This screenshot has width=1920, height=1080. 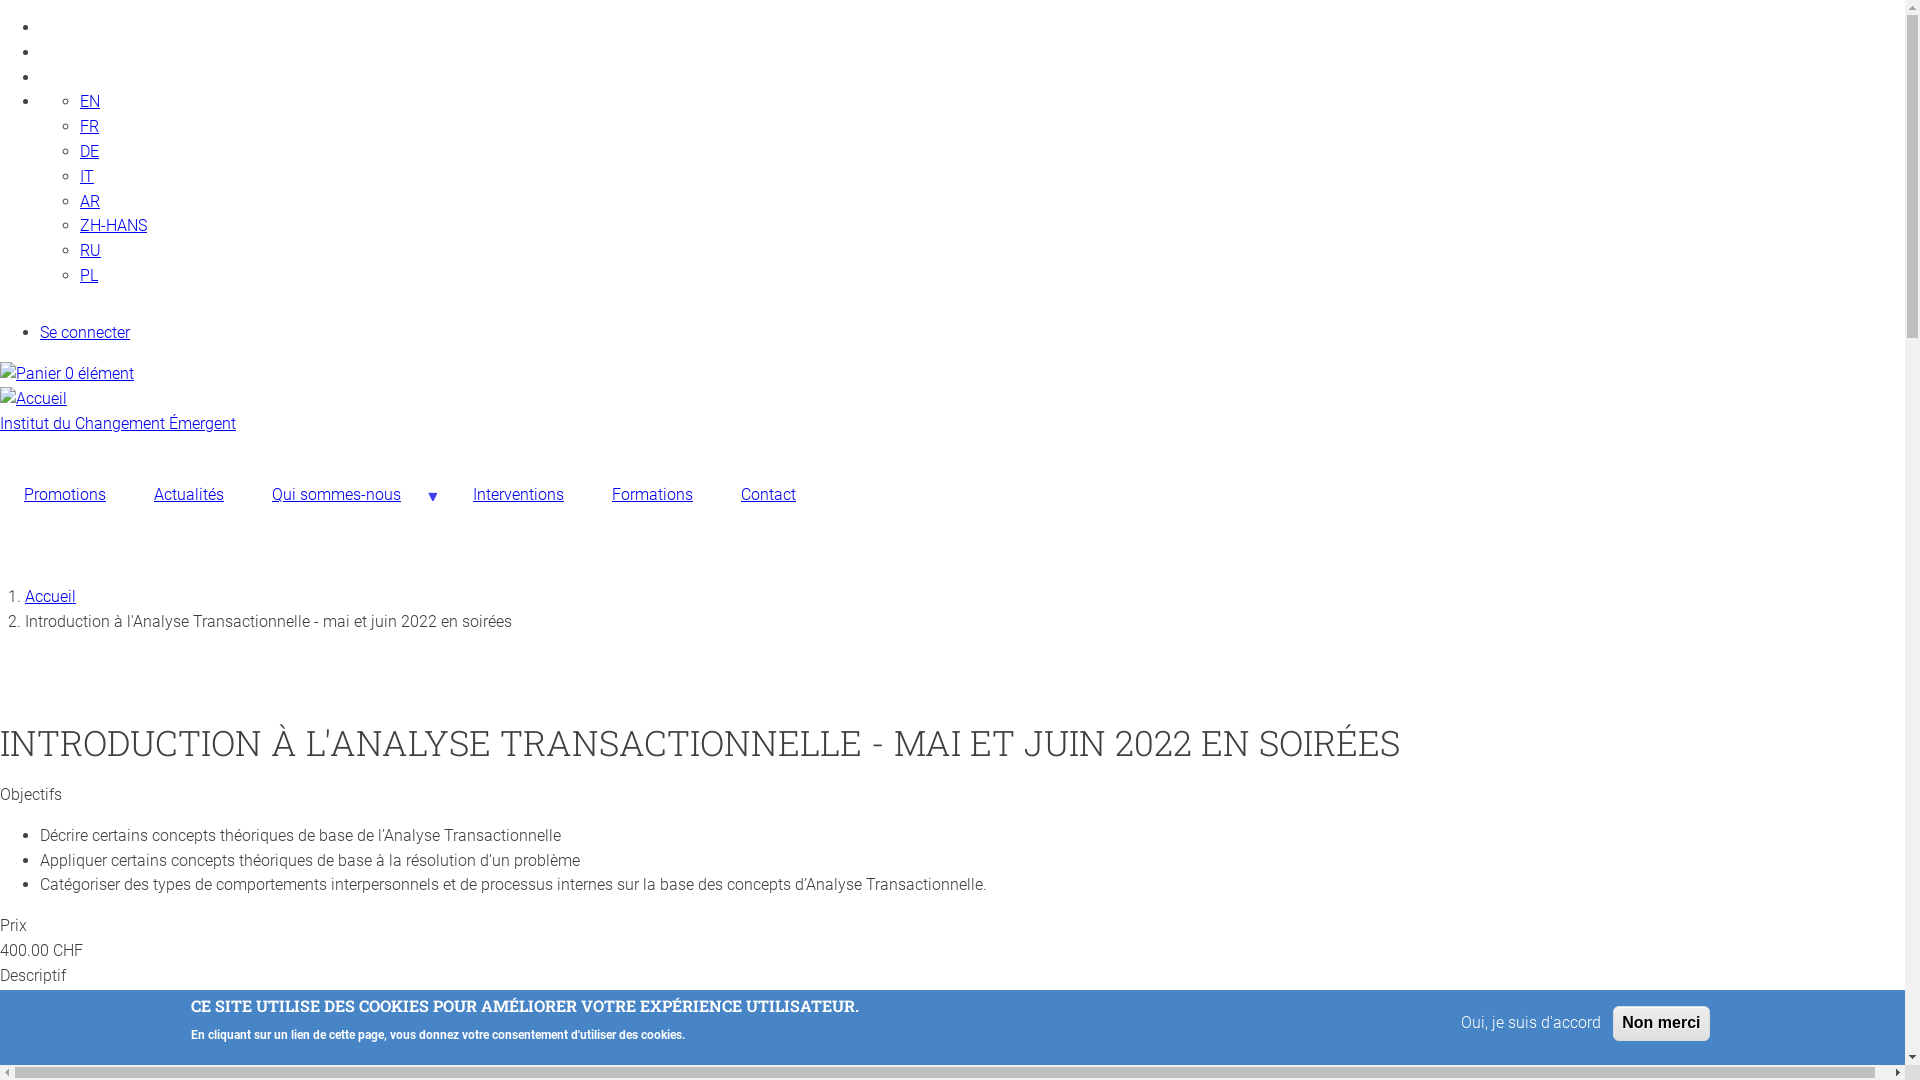 I want to click on RU, so click(x=90, y=250).